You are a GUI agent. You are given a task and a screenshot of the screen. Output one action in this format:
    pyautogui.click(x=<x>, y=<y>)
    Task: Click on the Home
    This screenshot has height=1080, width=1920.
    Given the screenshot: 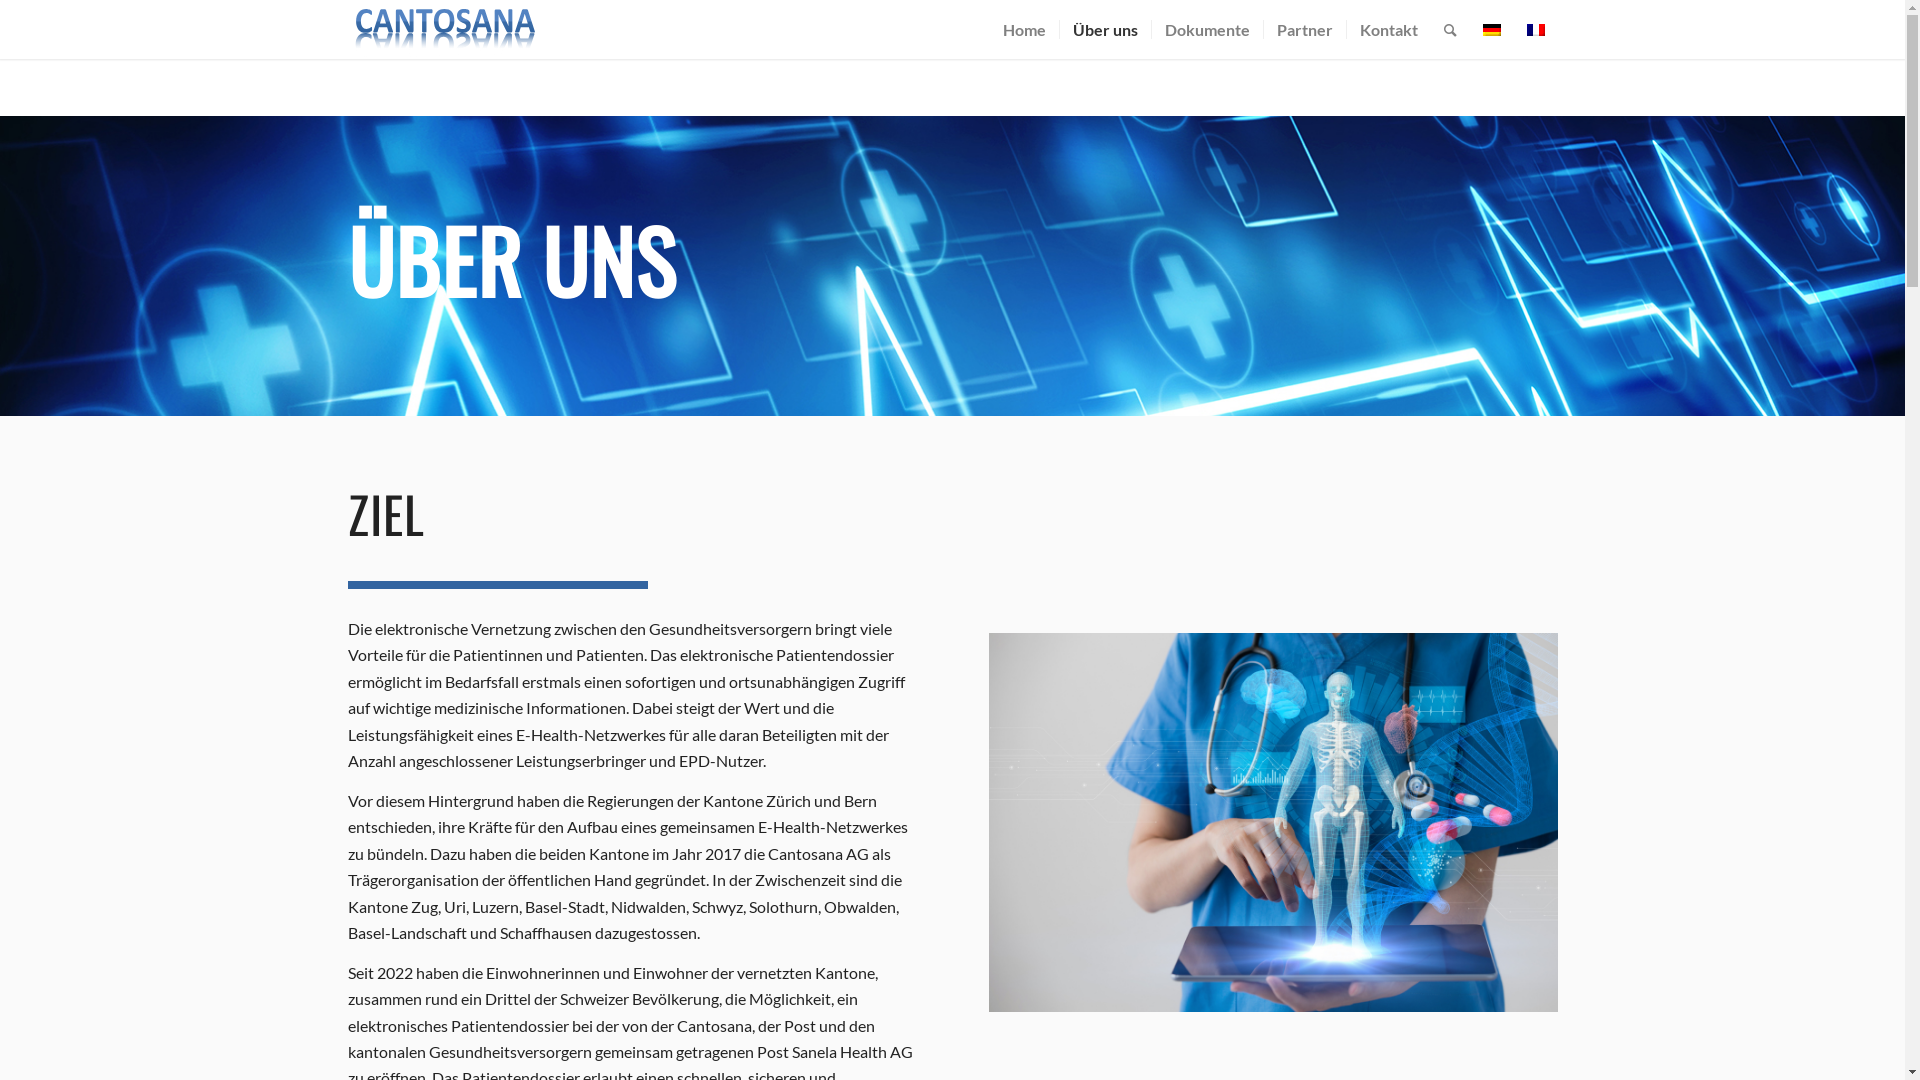 What is the action you would take?
    pyautogui.click(x=1024, y=30)
    